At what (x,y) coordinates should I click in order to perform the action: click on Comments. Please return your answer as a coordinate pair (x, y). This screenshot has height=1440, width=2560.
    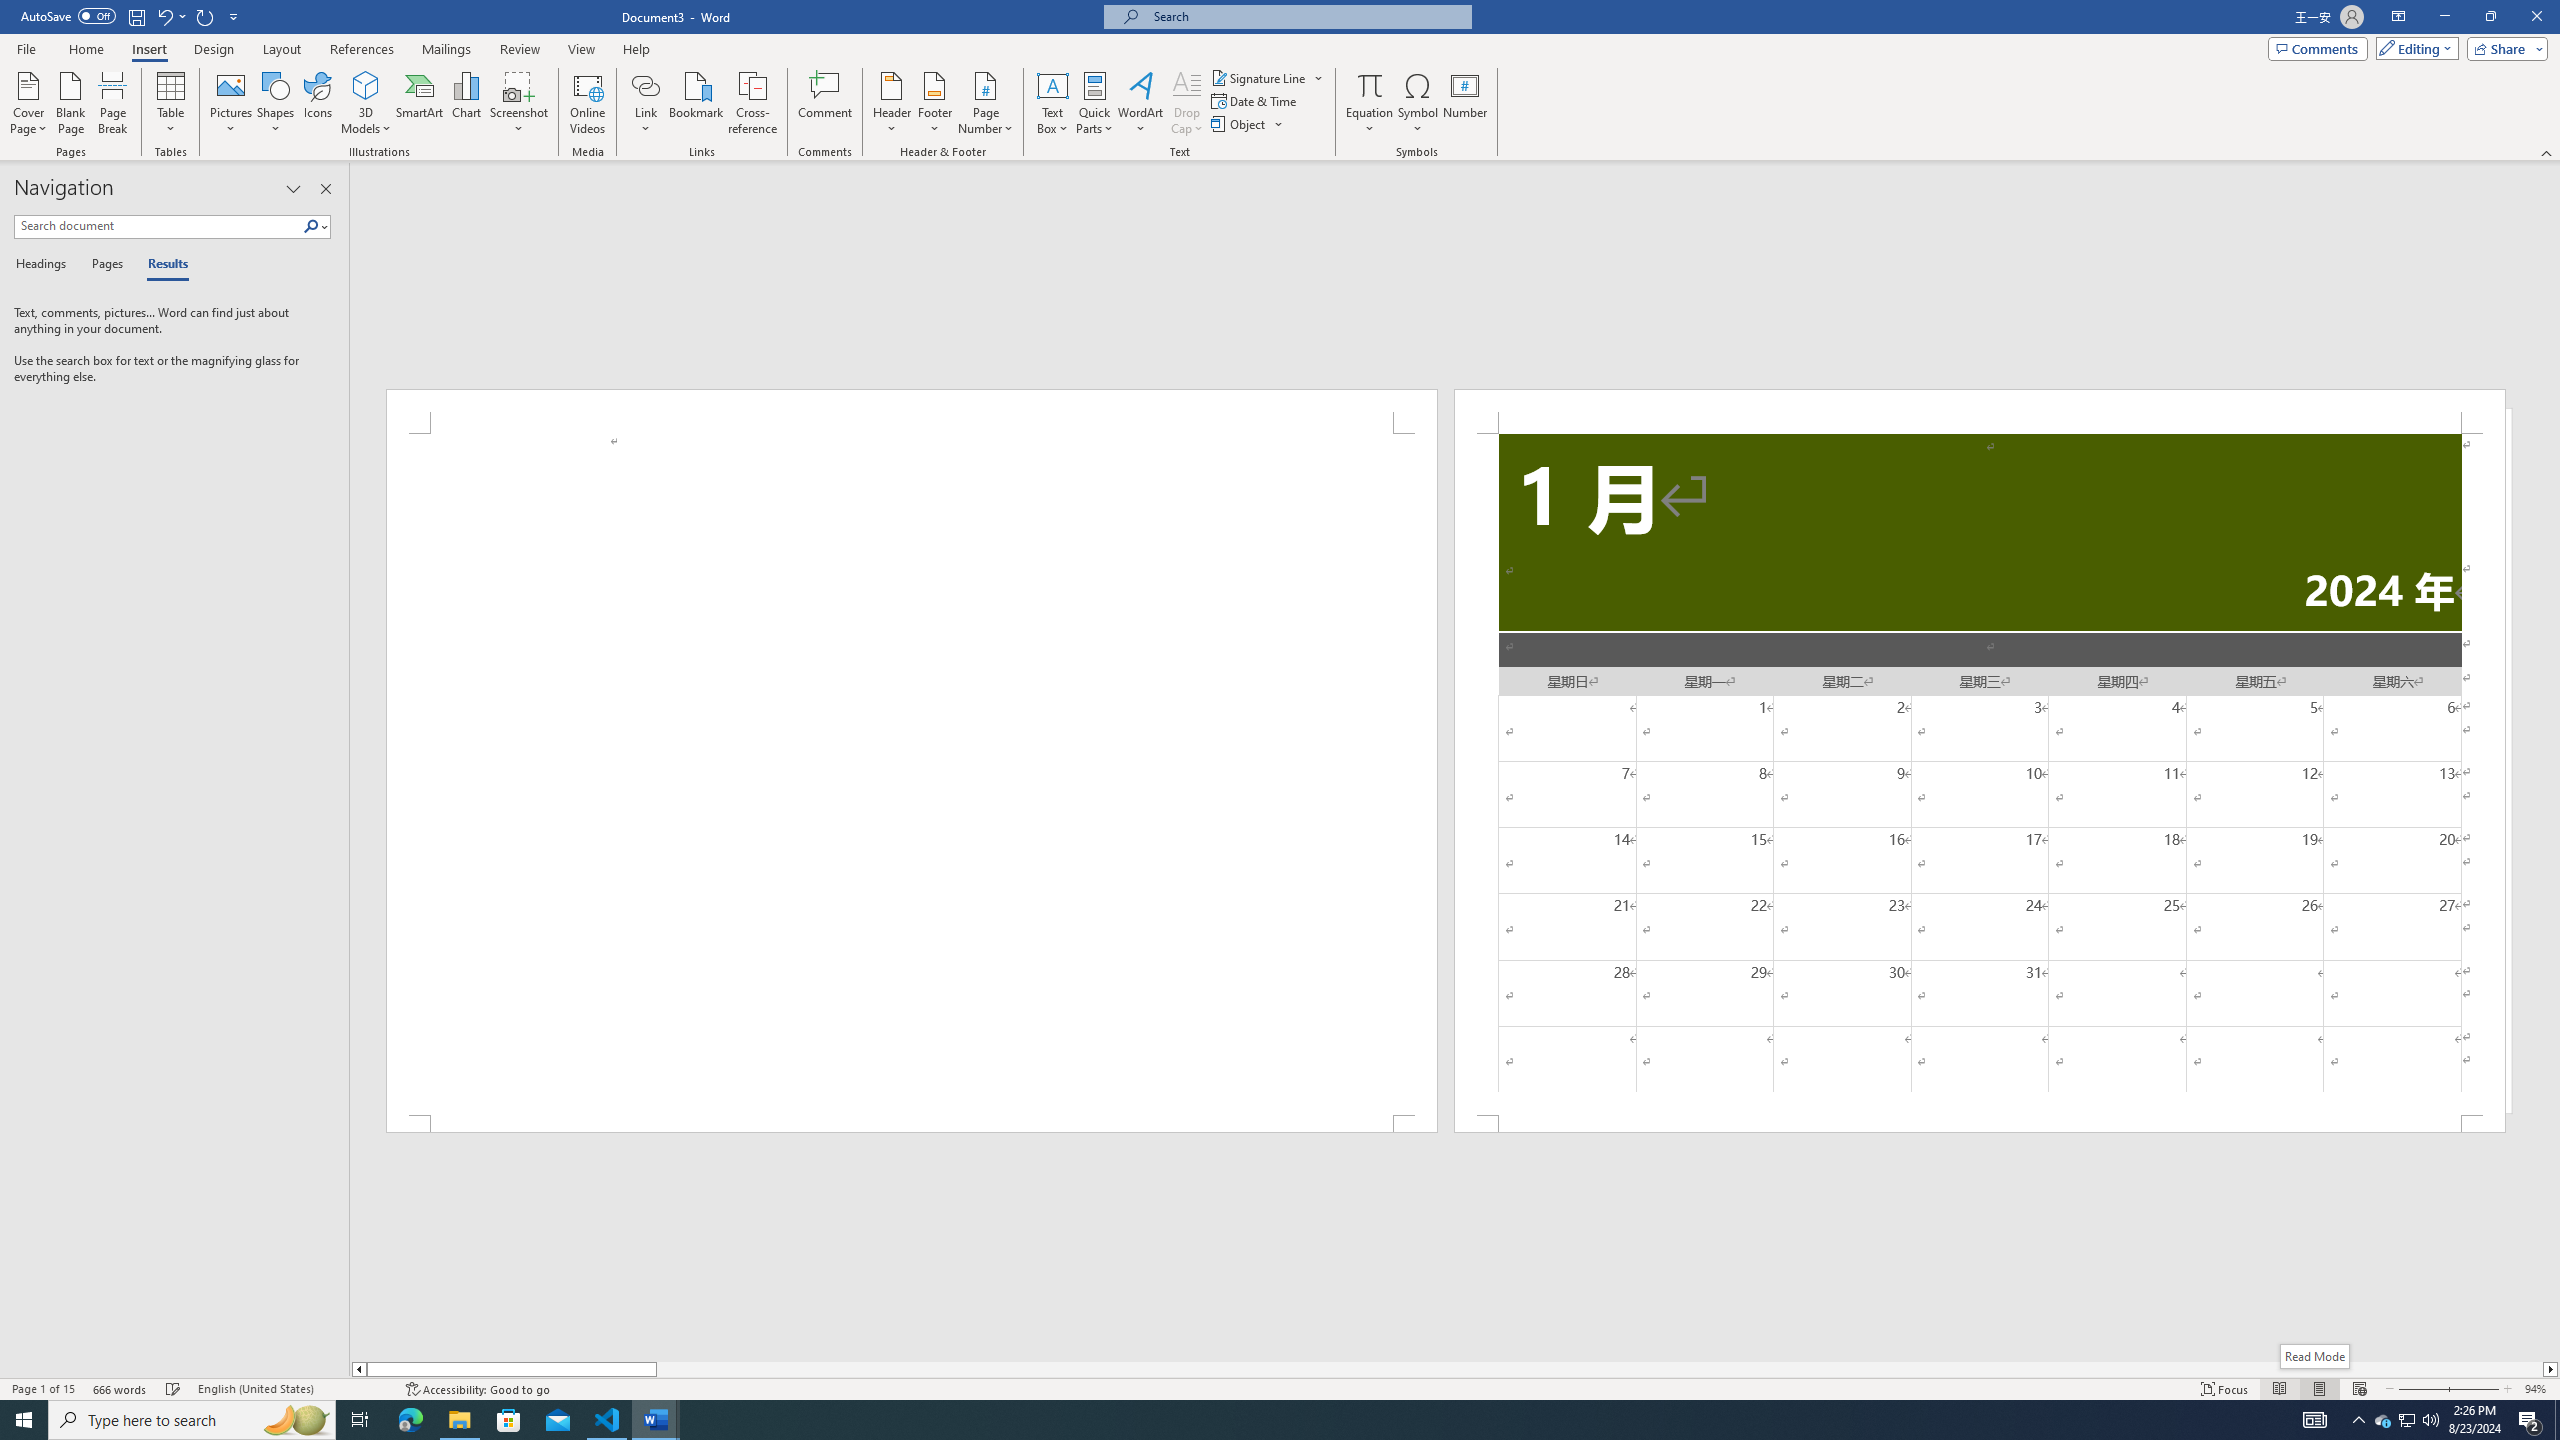
    Looking at the image, I should click on (2318, 48).